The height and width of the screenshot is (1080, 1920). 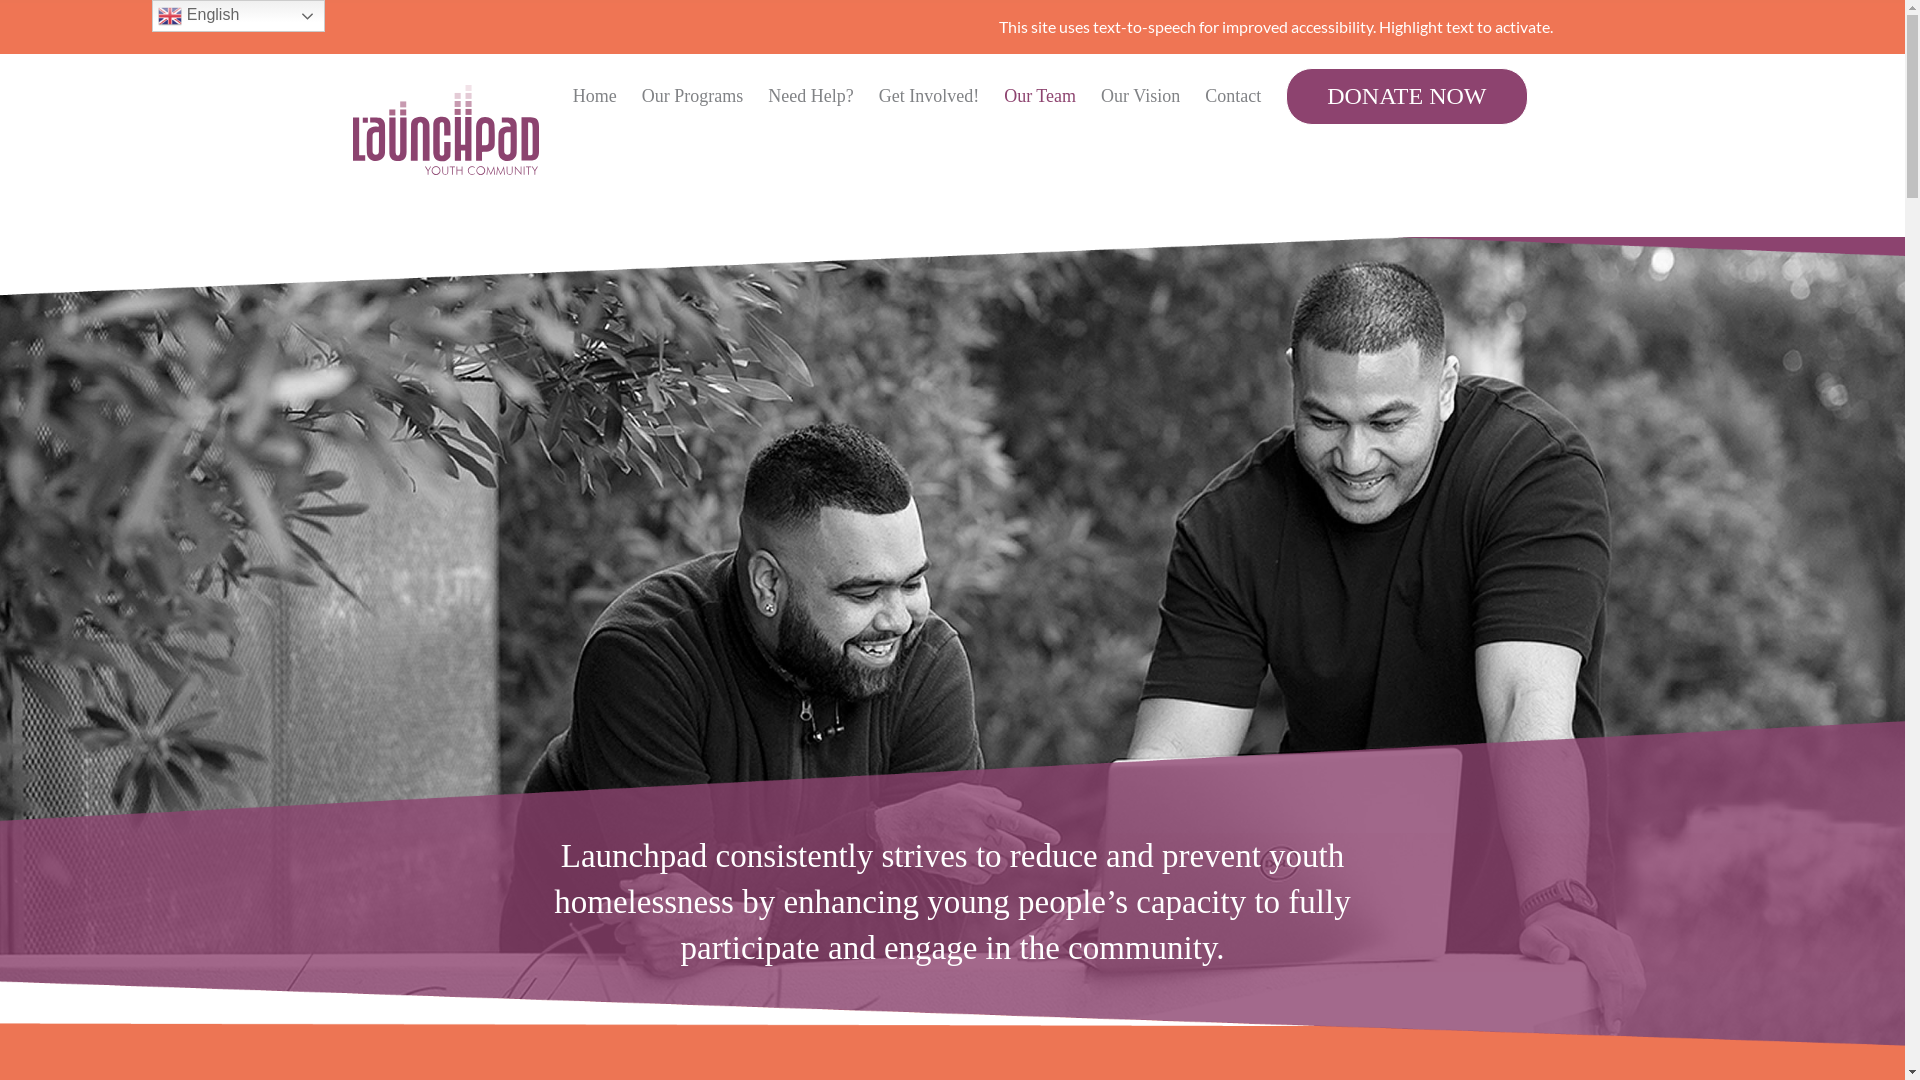 I want to click on Our Programs, so click(x=693, y=96).